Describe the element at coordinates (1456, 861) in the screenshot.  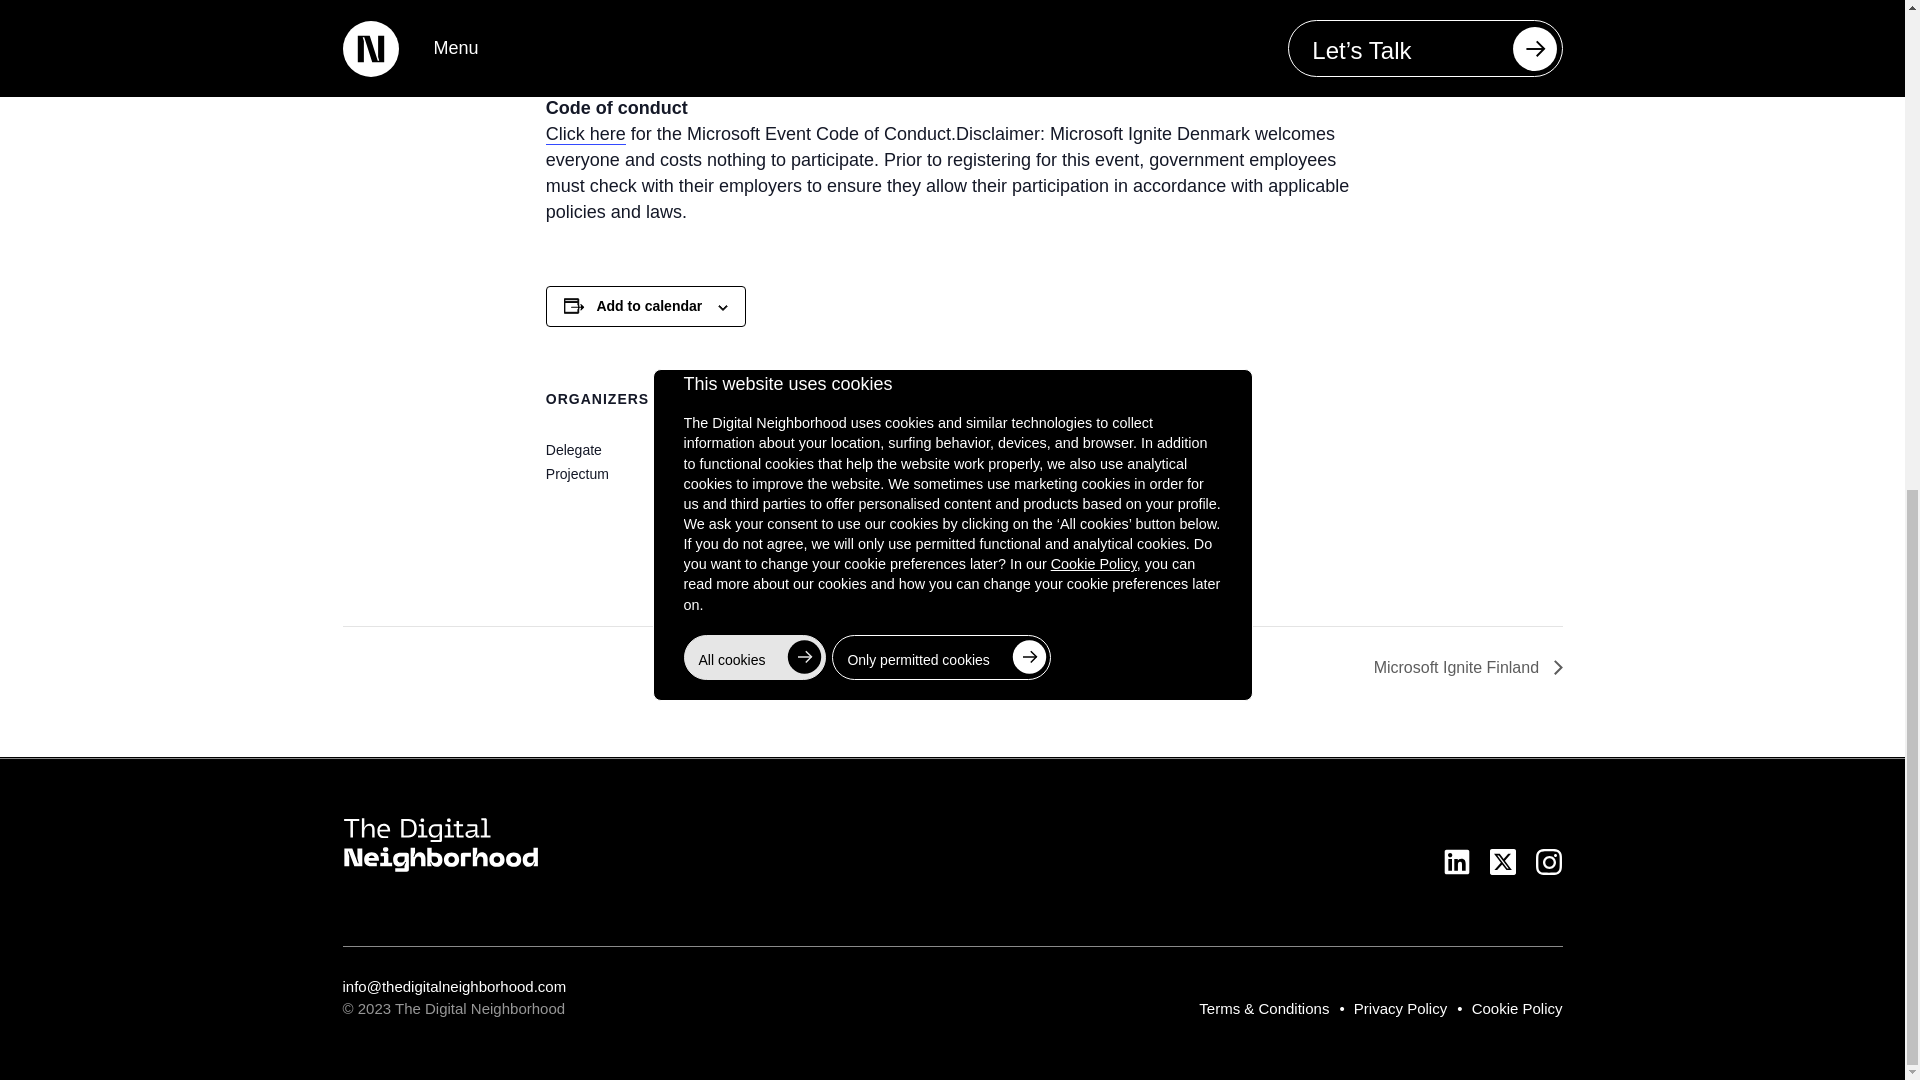
I see `Follow us on linkedin` at that location.